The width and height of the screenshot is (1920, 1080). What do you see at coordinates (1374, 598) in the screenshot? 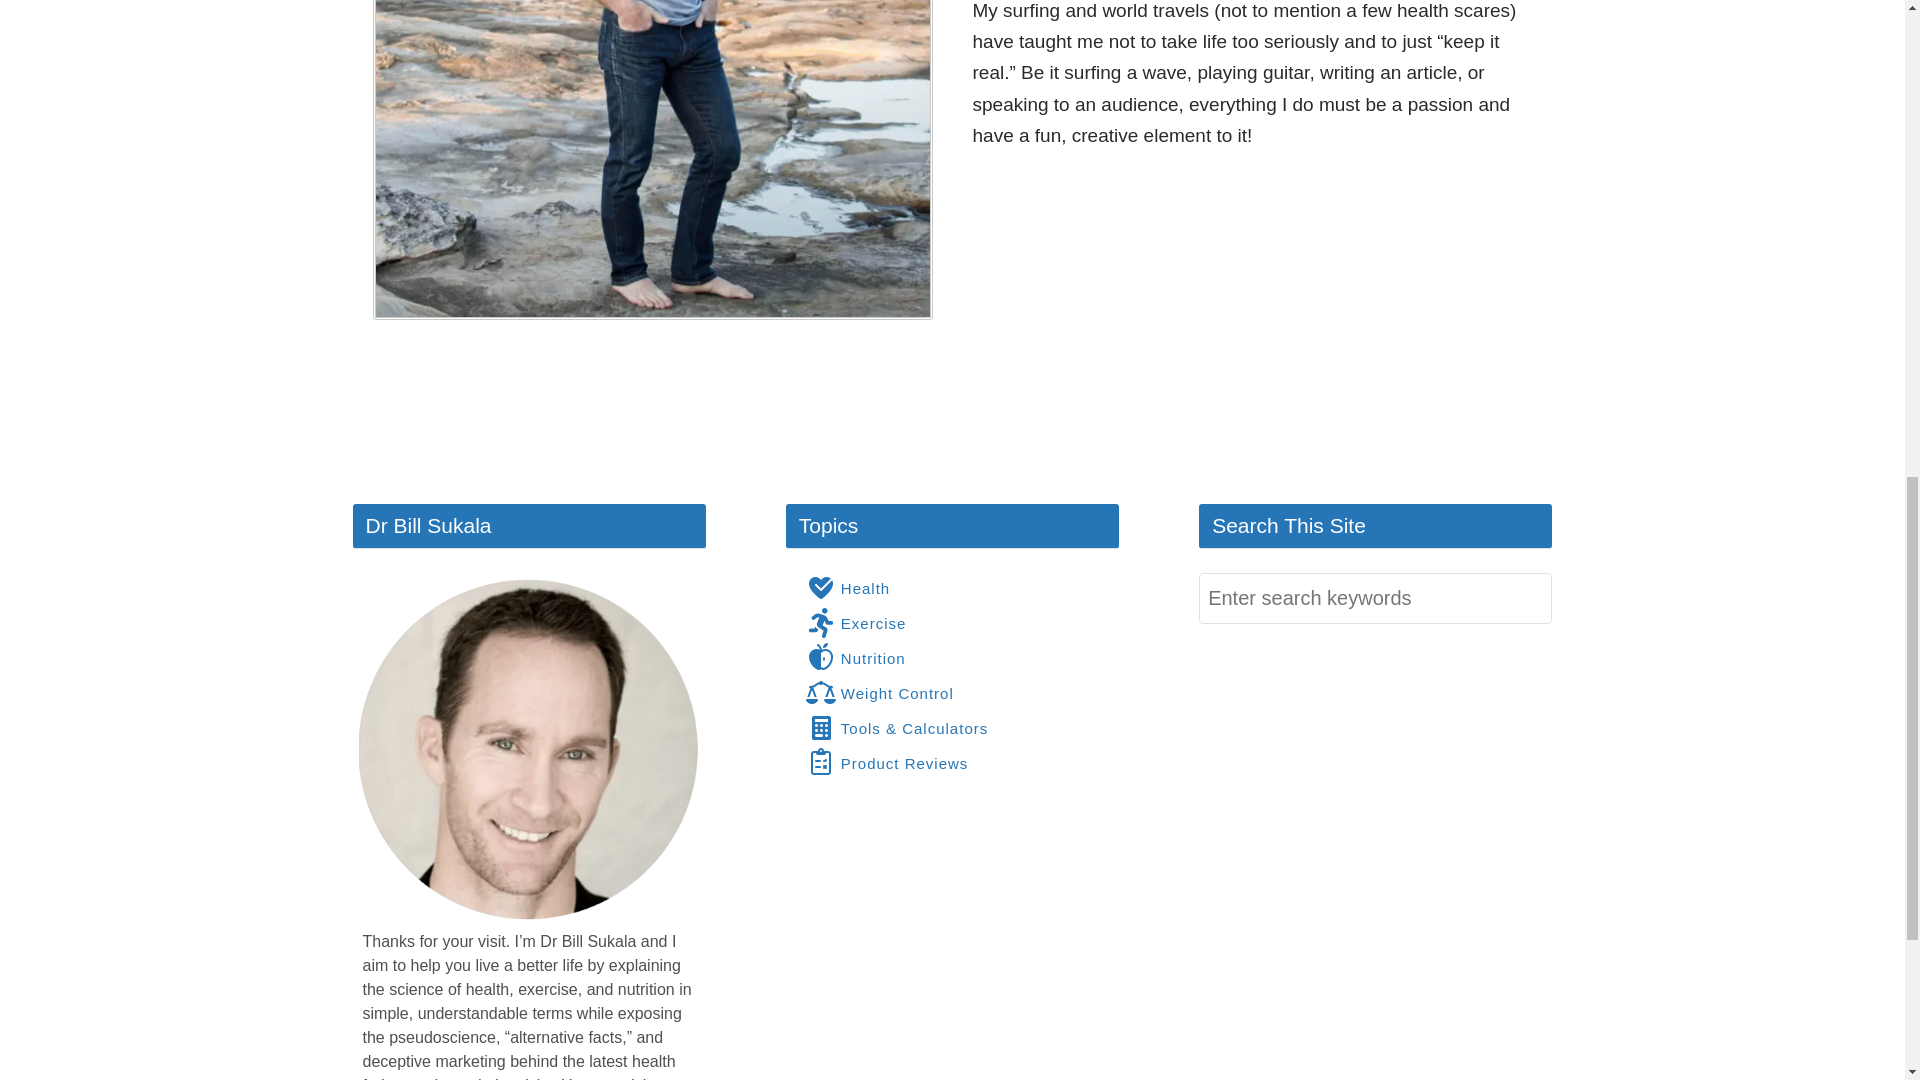
I see `Search for:` at bounding box center [1374, 598].